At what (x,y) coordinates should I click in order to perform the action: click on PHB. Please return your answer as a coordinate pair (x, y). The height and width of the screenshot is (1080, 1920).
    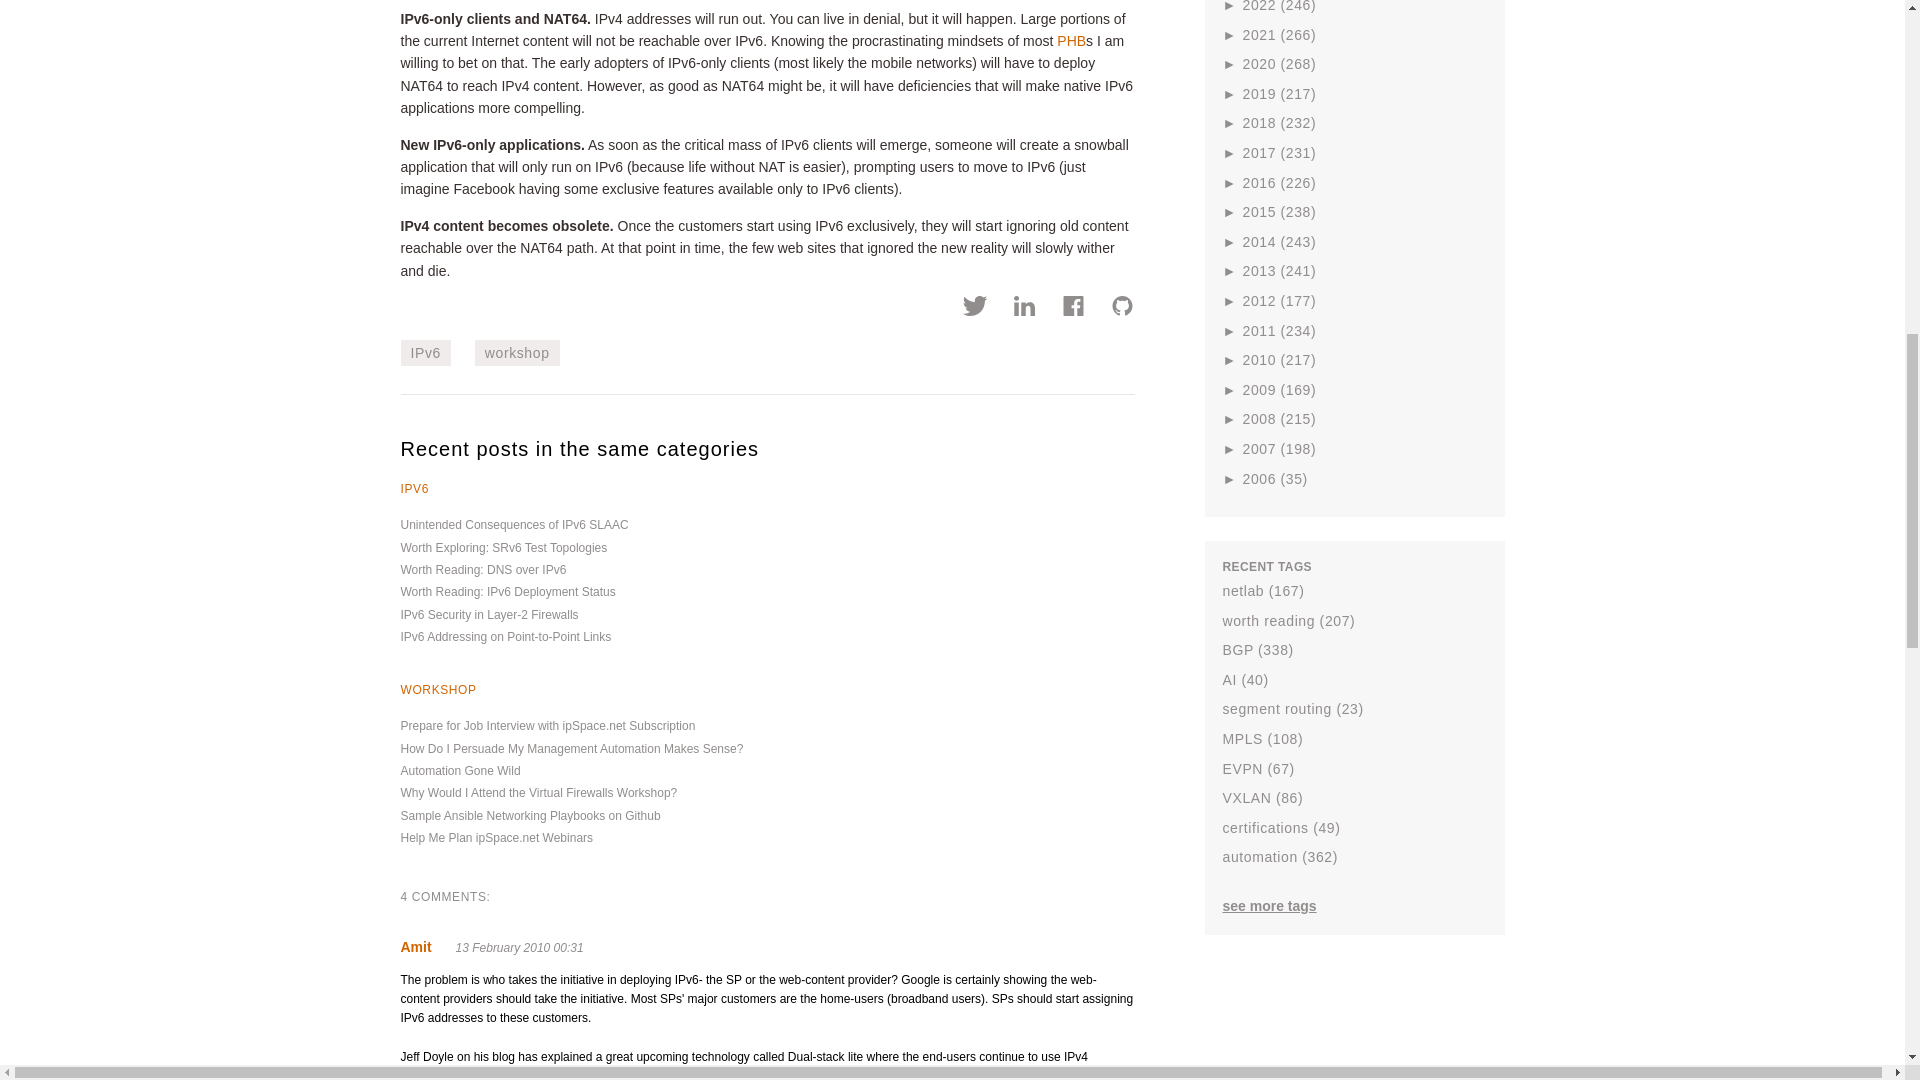
    Looking at the image, I should click on (1072, 40).